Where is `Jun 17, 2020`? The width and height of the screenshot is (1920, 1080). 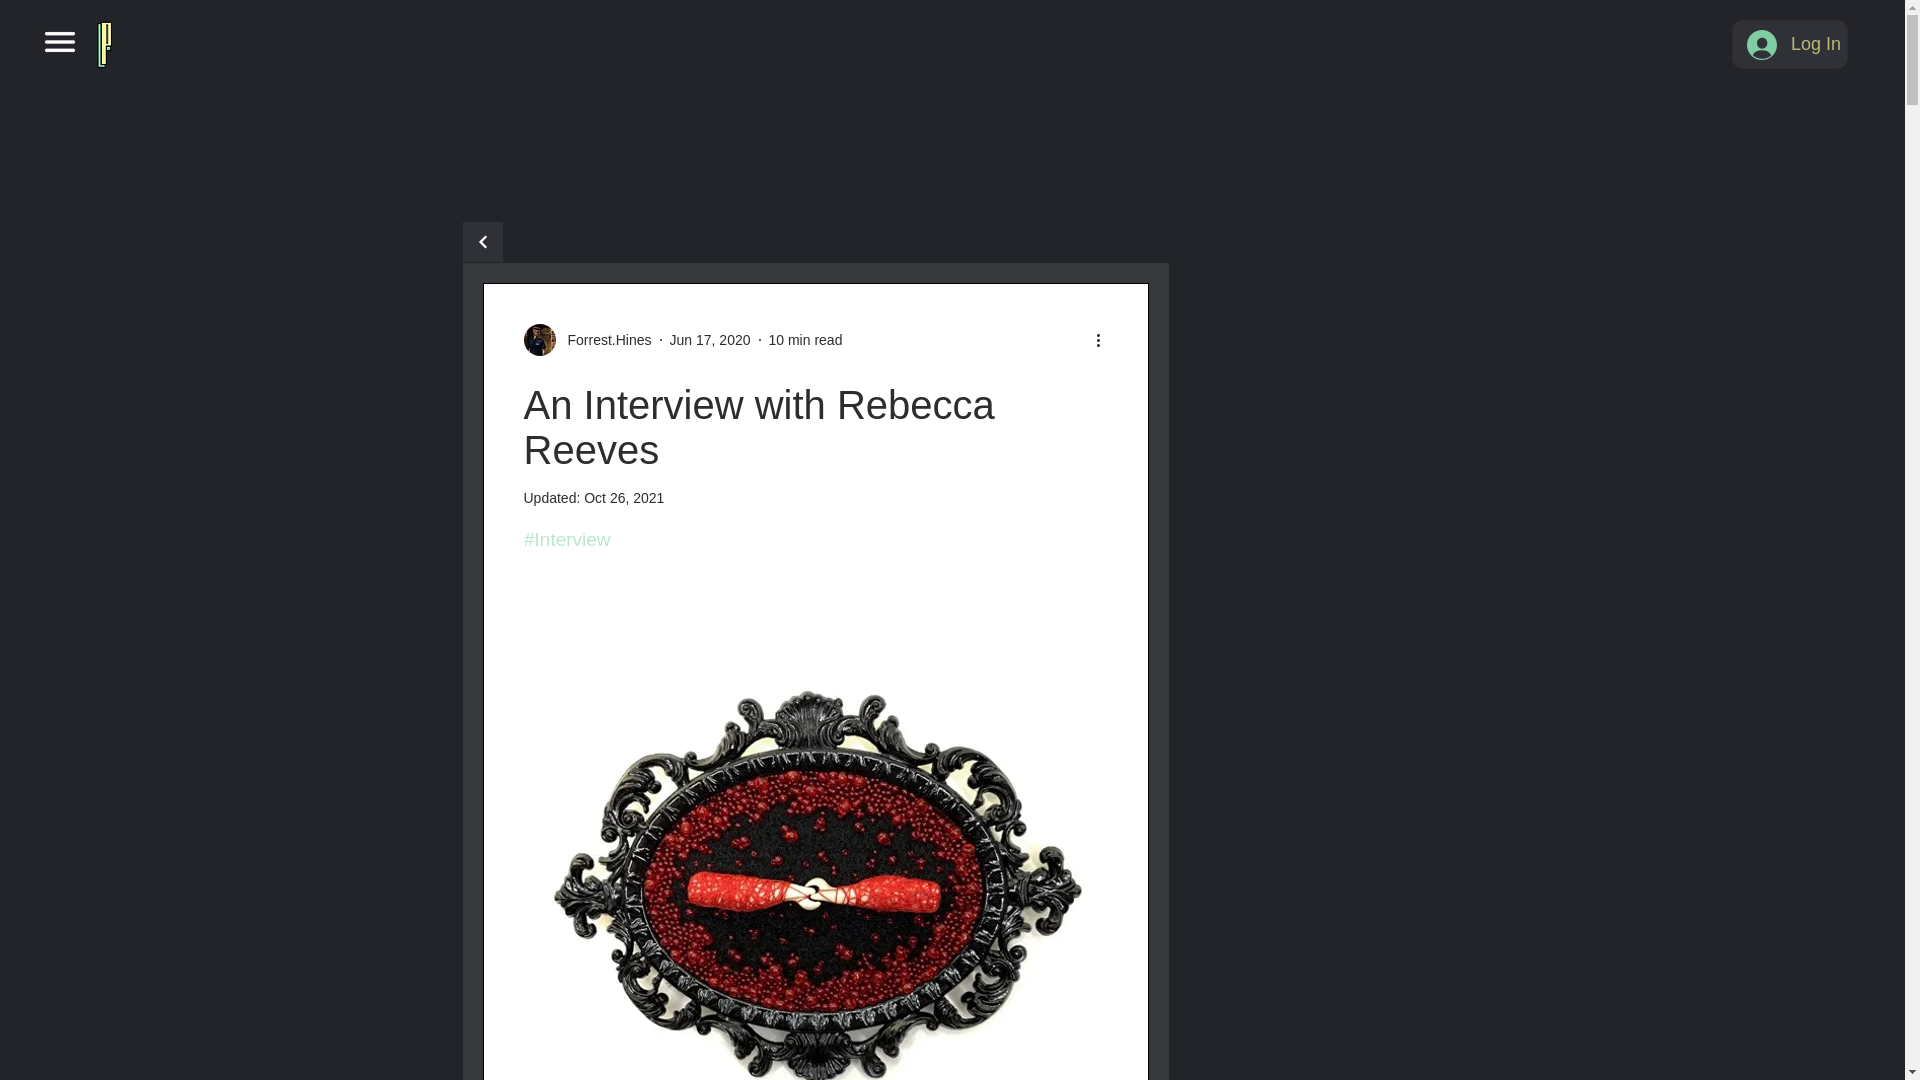
Jun 17, 2020 is located at coordinates (710, 339).